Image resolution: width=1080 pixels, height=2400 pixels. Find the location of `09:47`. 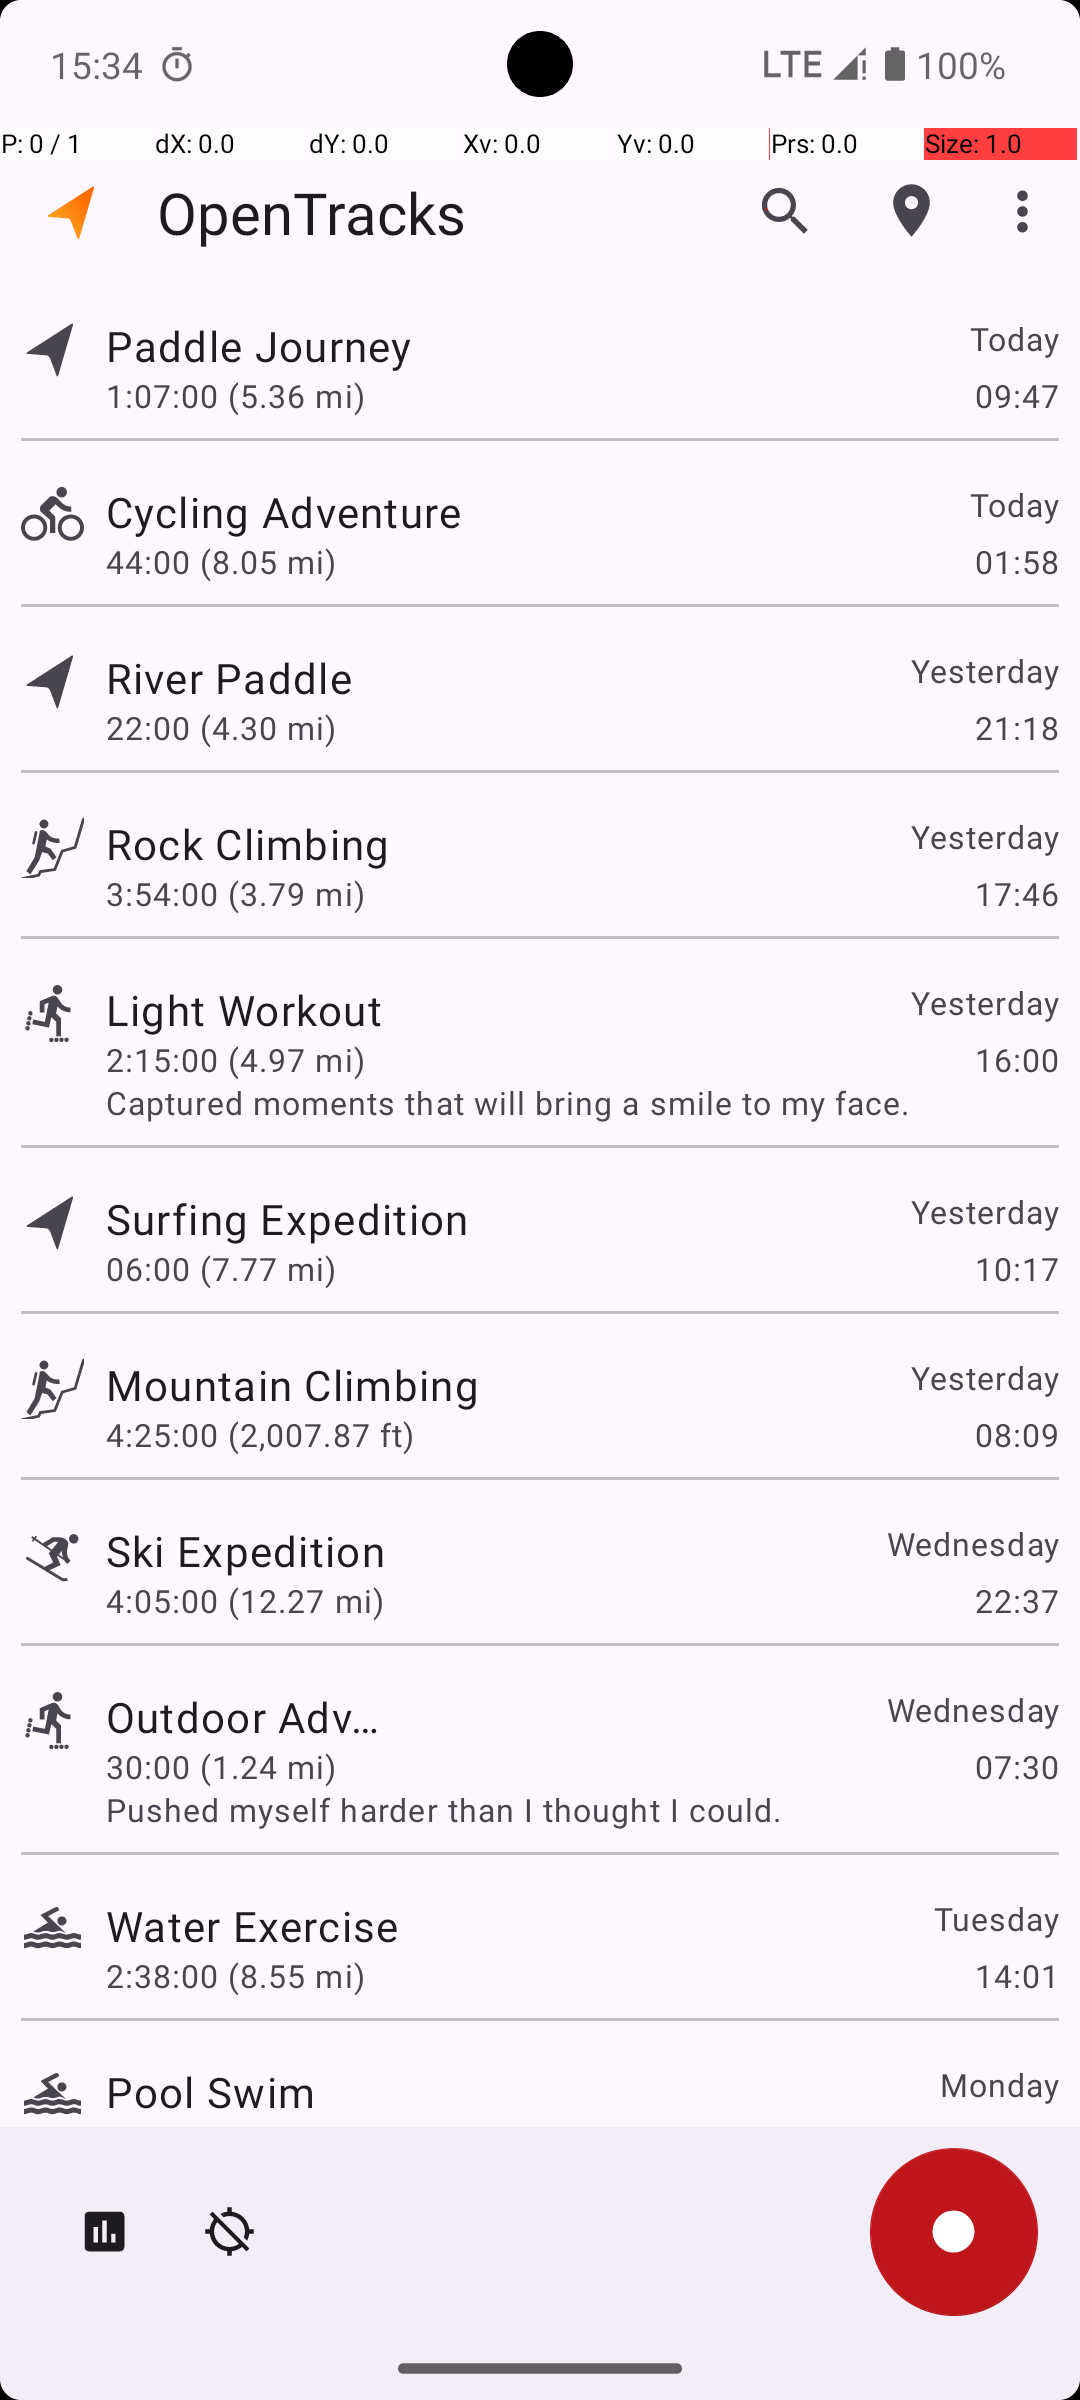

09:47 is located at coordinates (1016, 395).